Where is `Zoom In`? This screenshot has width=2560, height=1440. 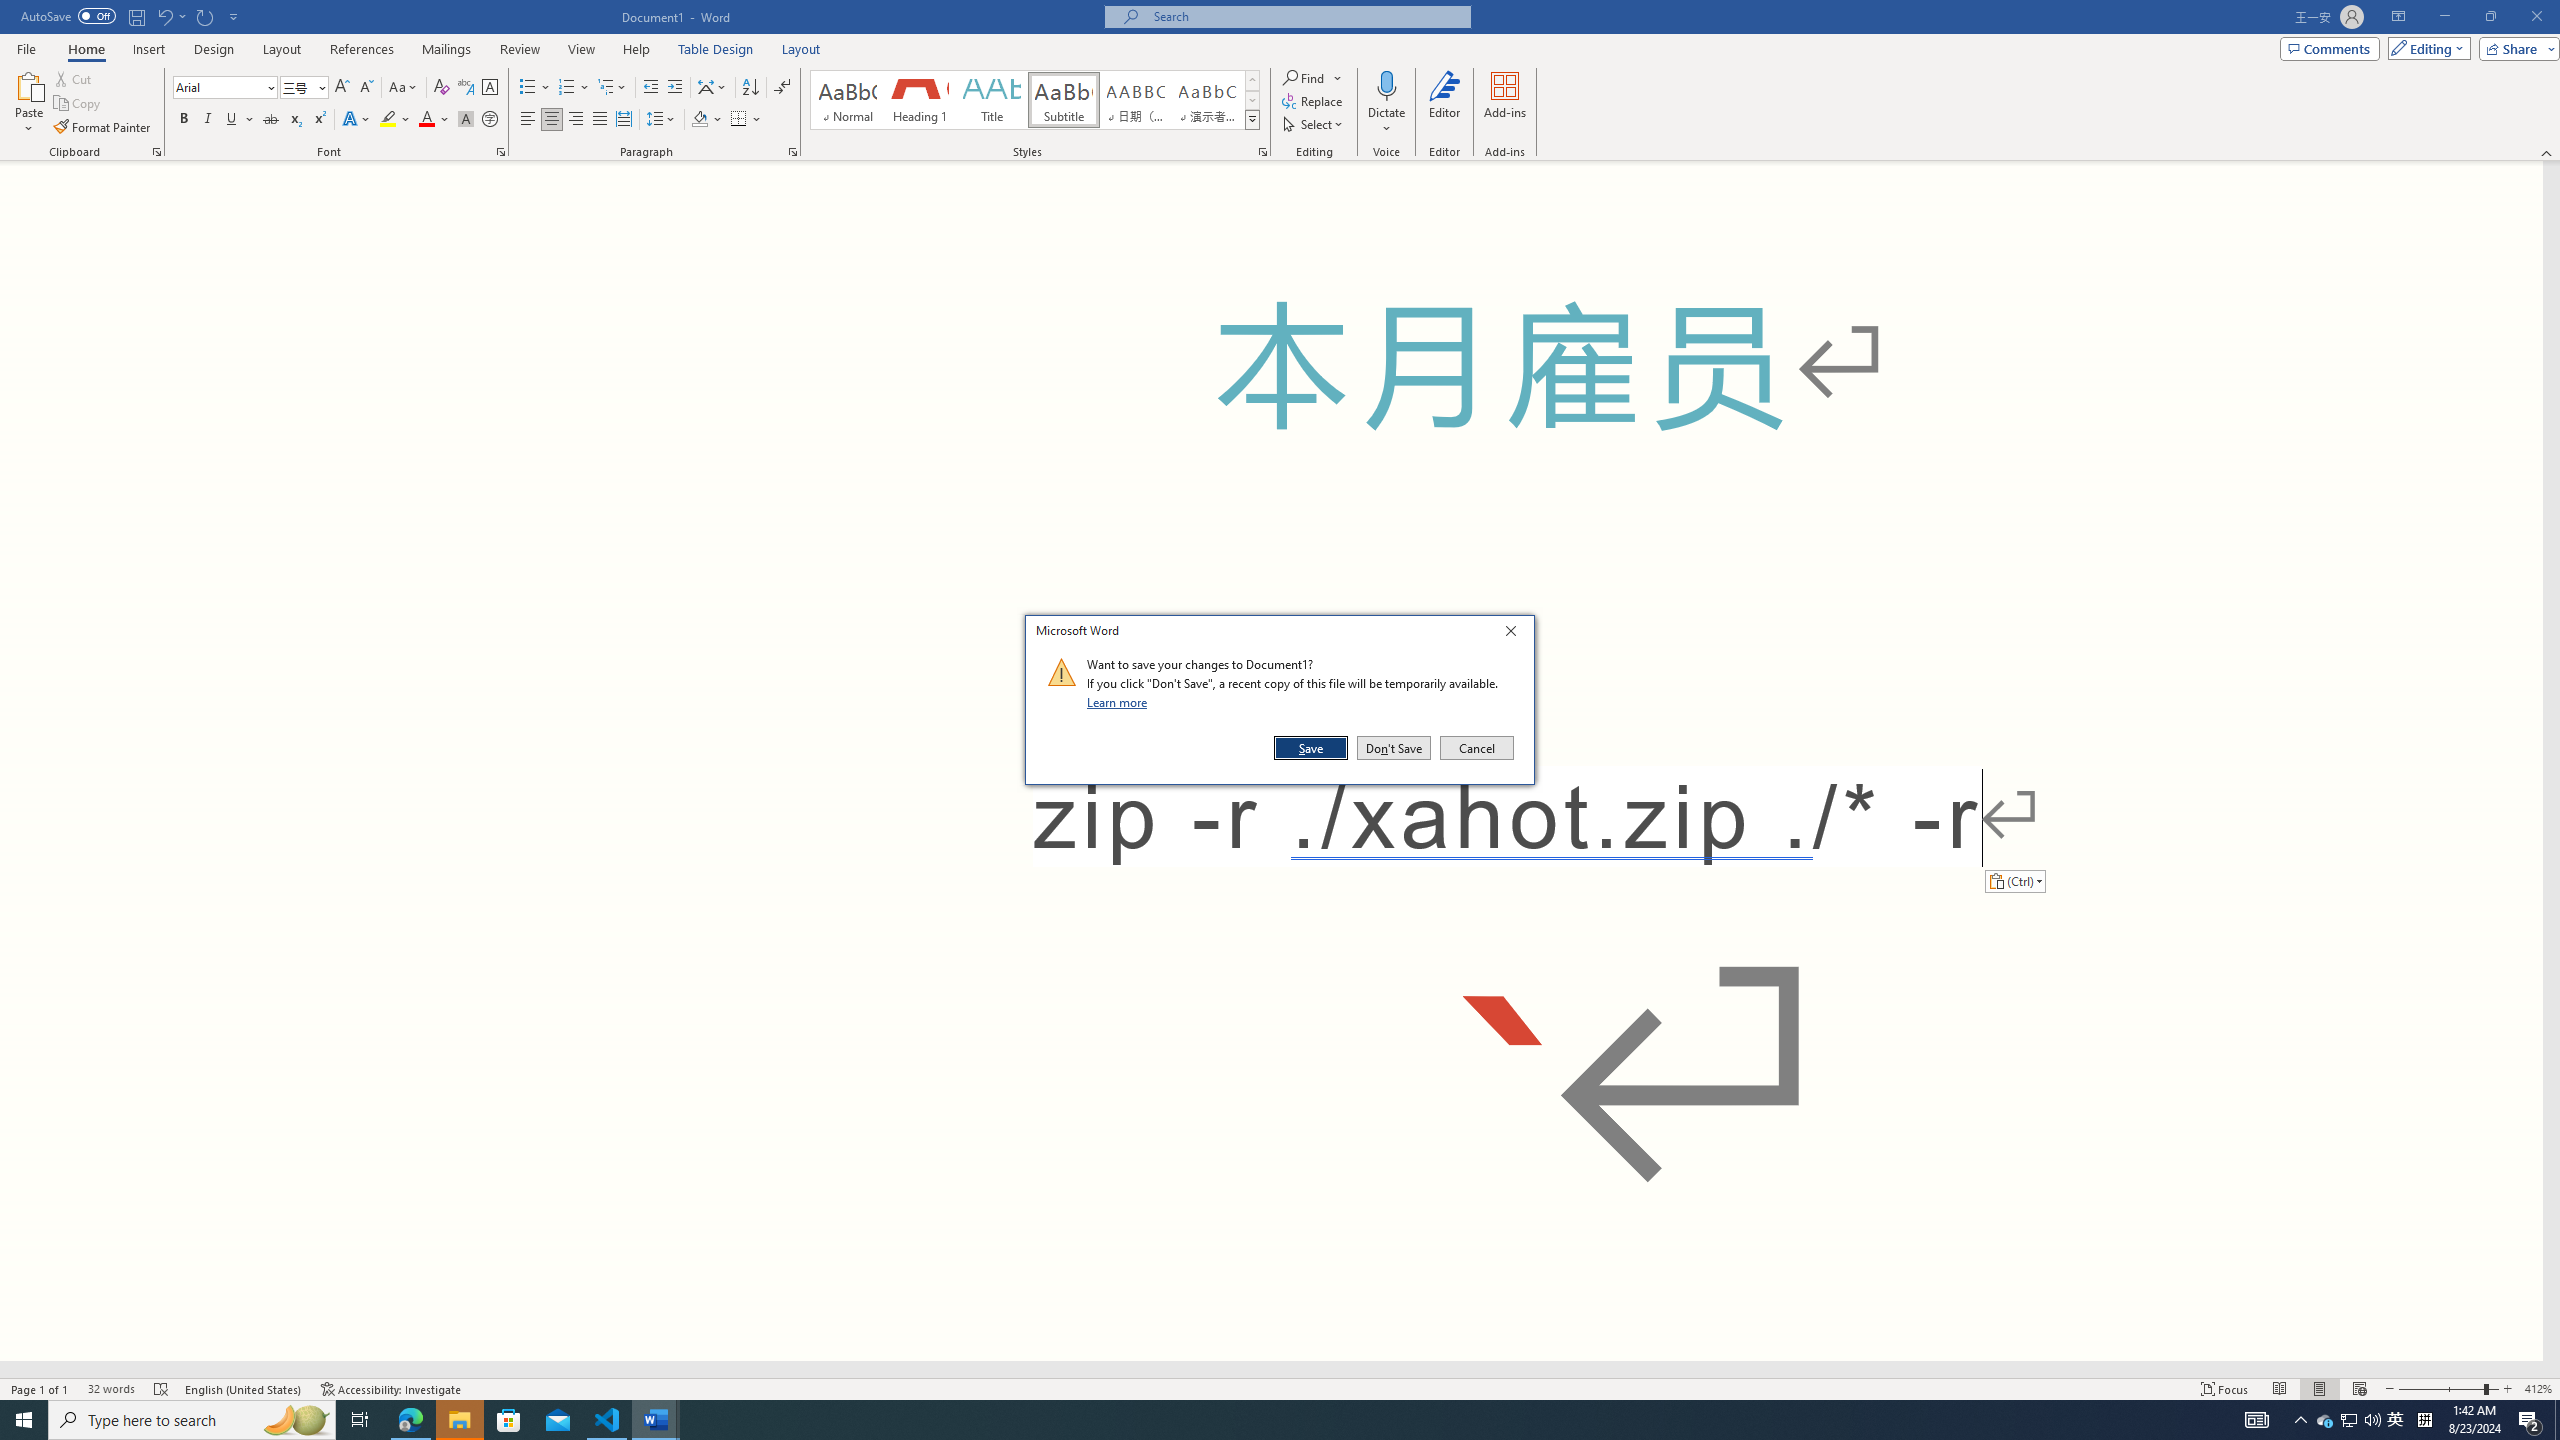 Zoom In is located at coordinates (2507, 1389).